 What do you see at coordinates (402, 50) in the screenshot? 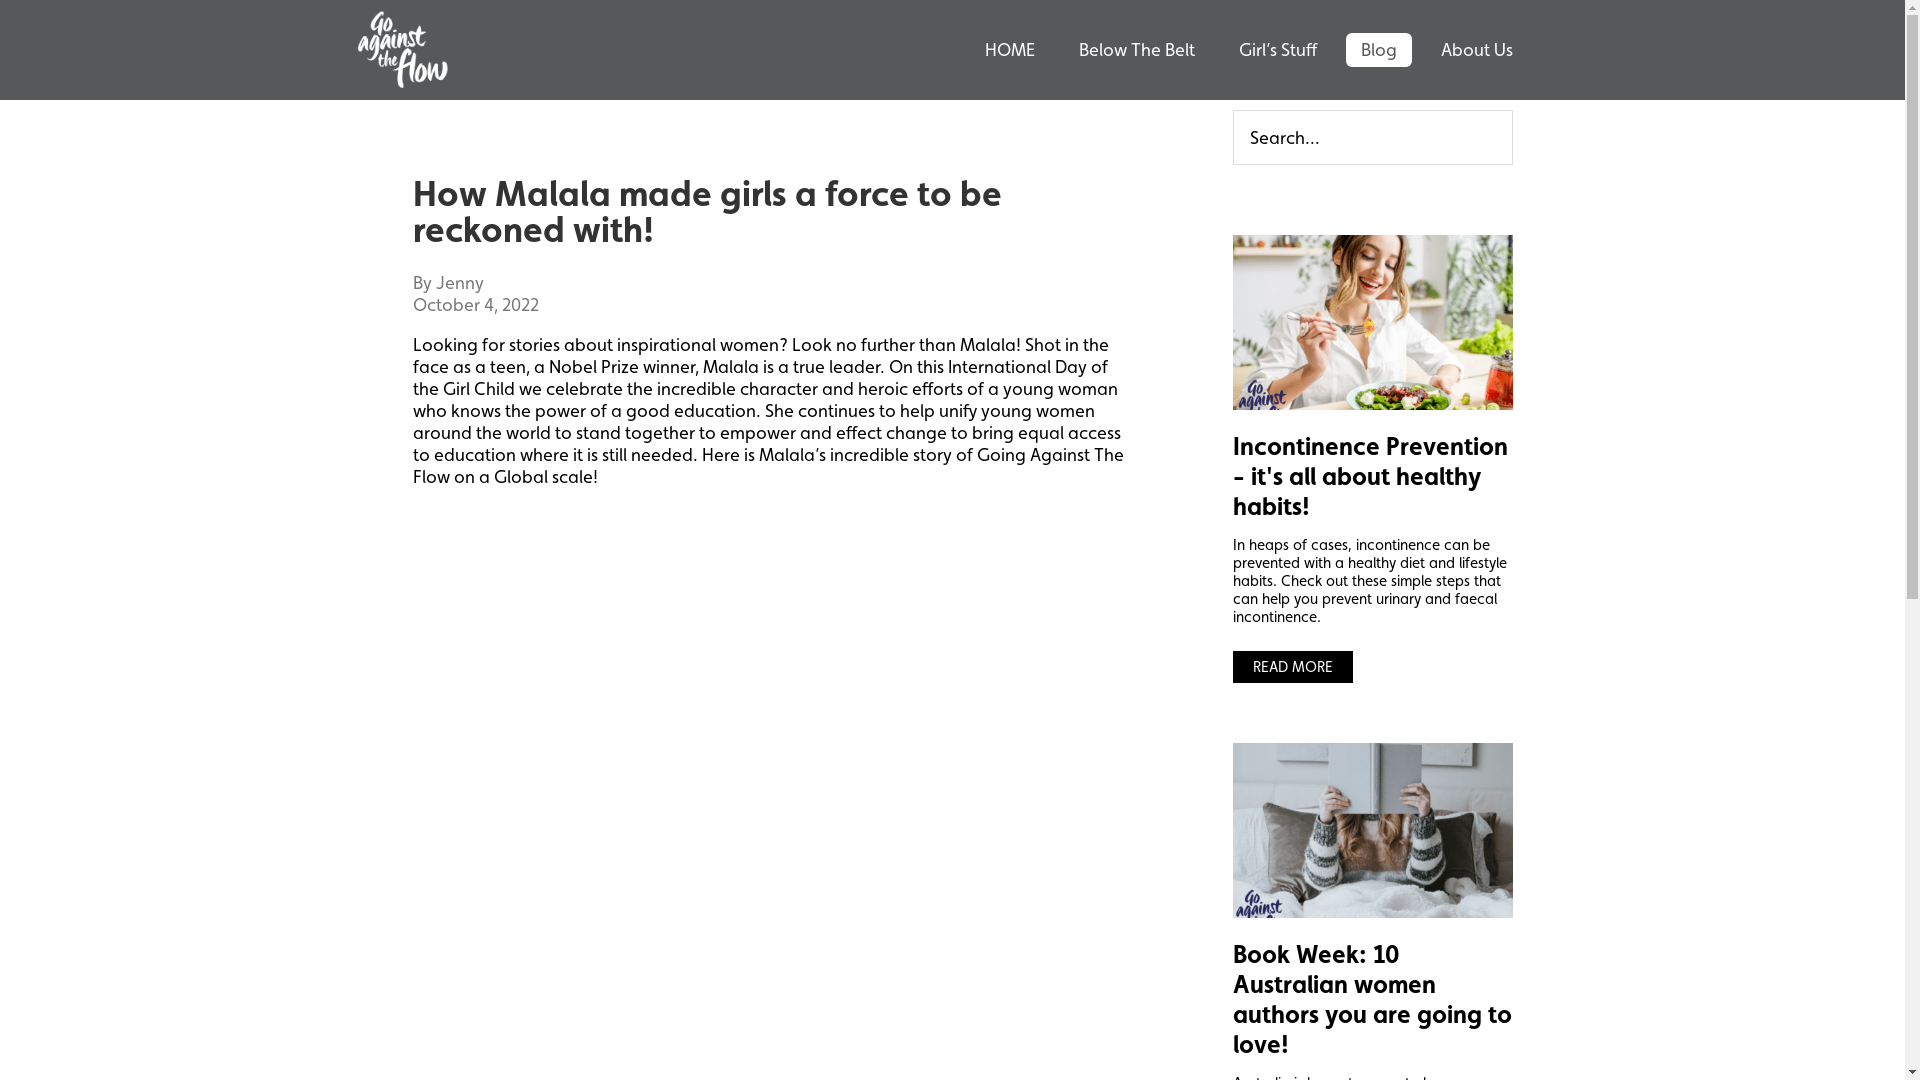
I see `Go Against the Flow` at bounding box center [402, 50].